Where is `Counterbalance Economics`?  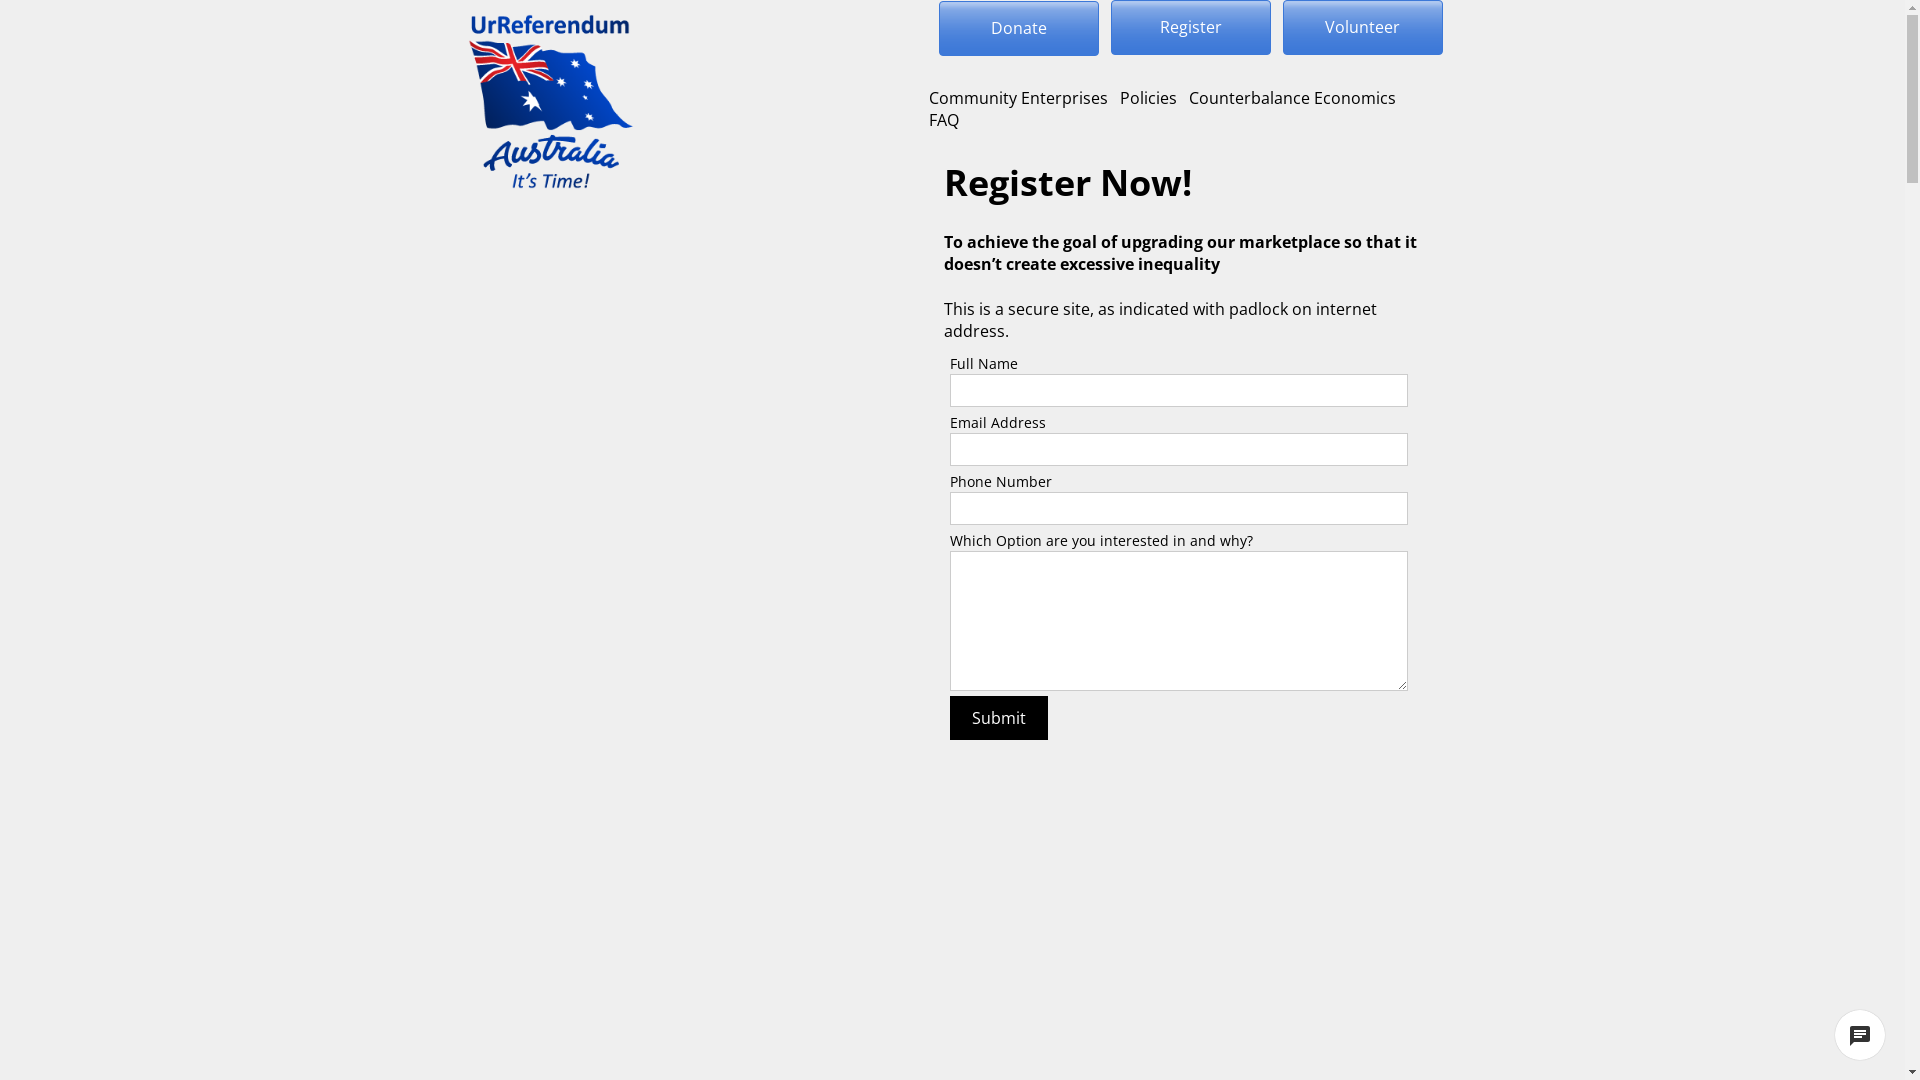 Counterbalance Economics is located at coordinates (1292, 98).